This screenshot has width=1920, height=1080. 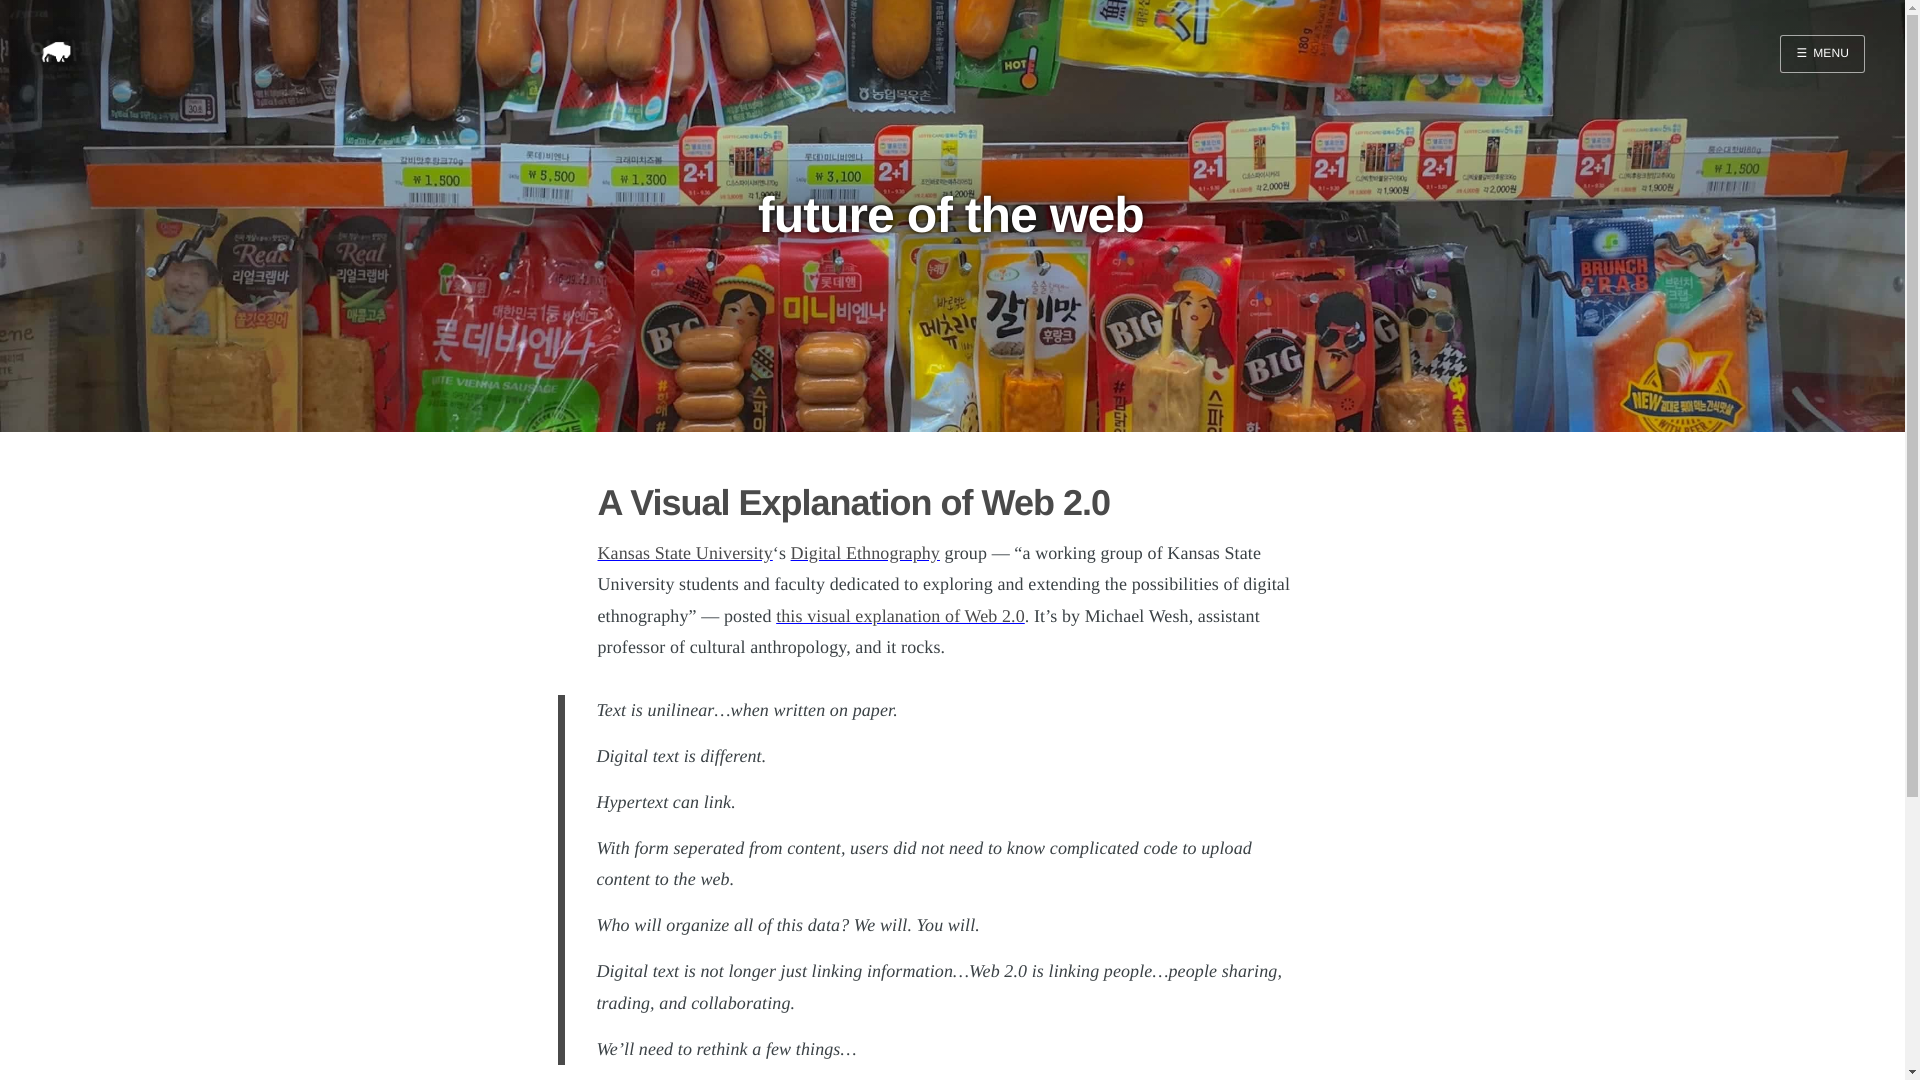 I want to click on this visual explanation of Web 2.0, so click(x=900, y=616).